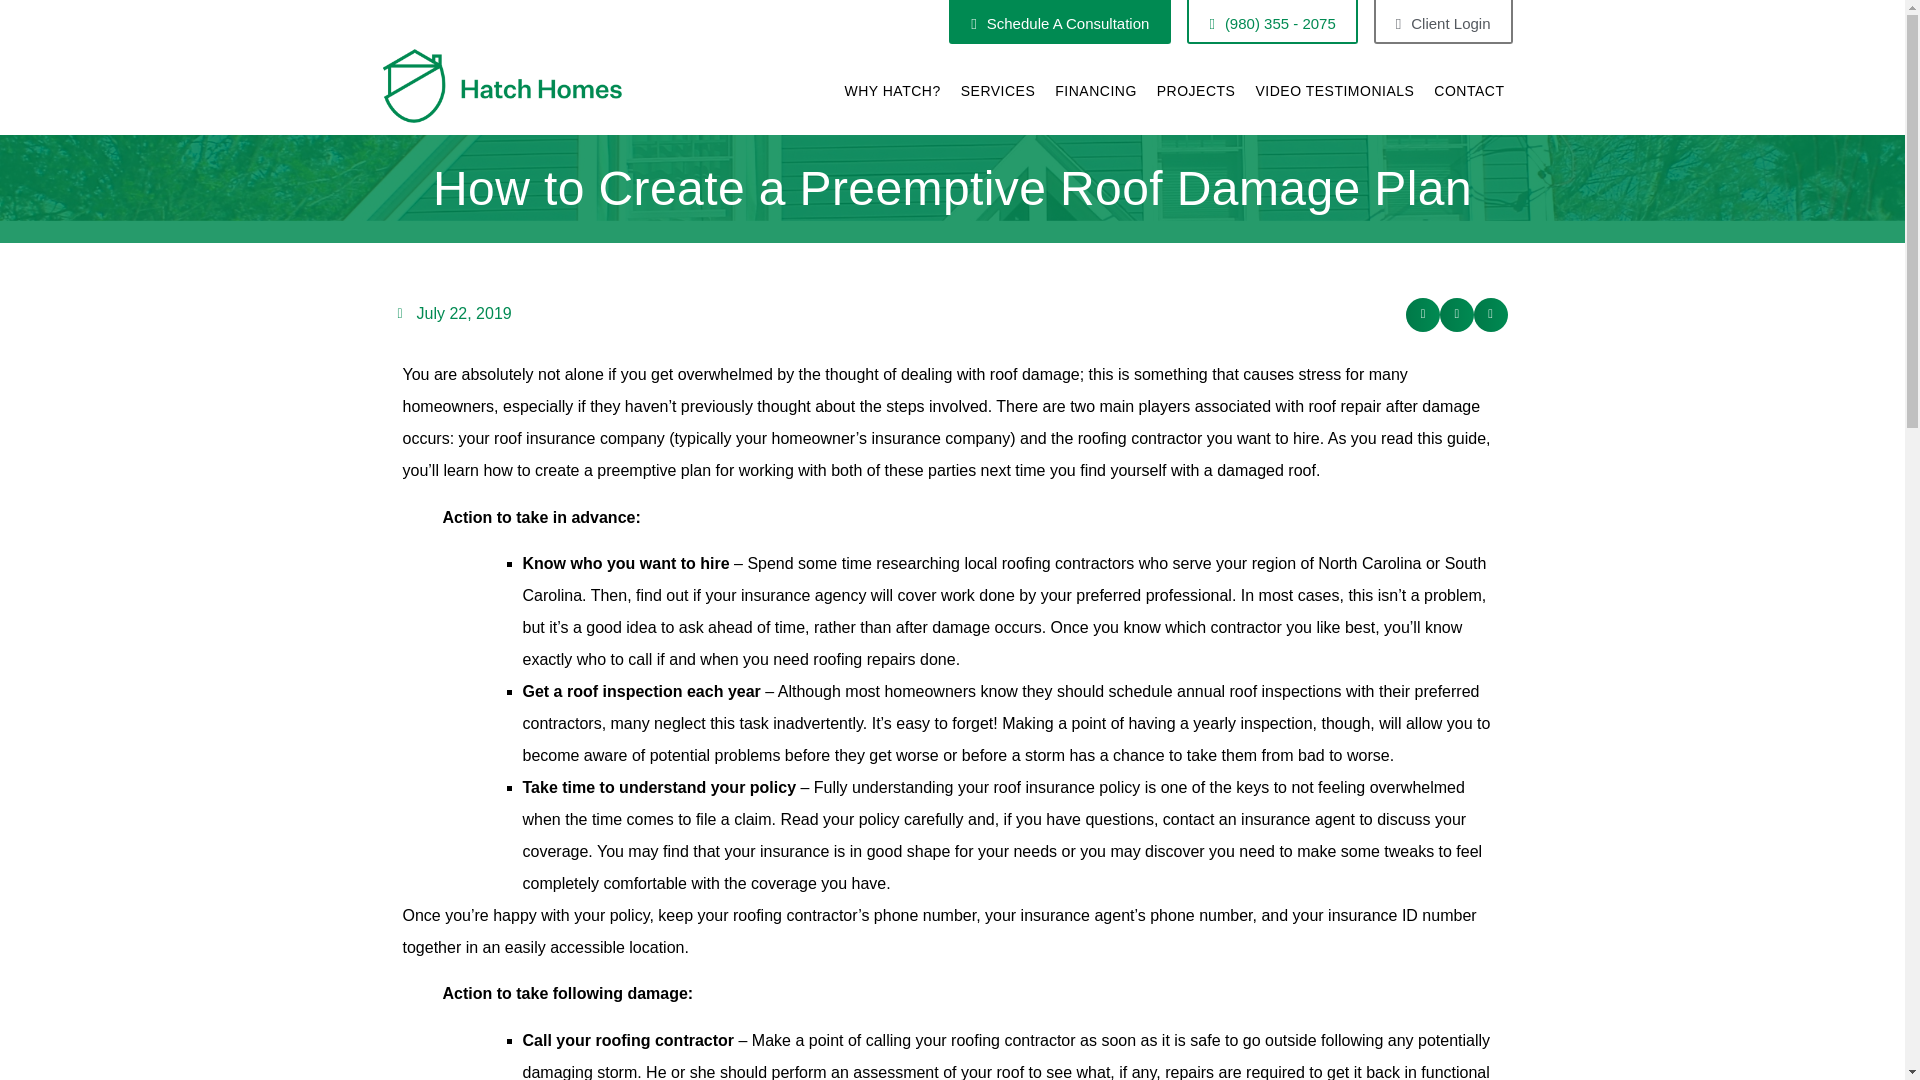  What do you see at coordinates (998, 91) in the screenshot?
I see `SERVICES` at bounding box center [998, 91].